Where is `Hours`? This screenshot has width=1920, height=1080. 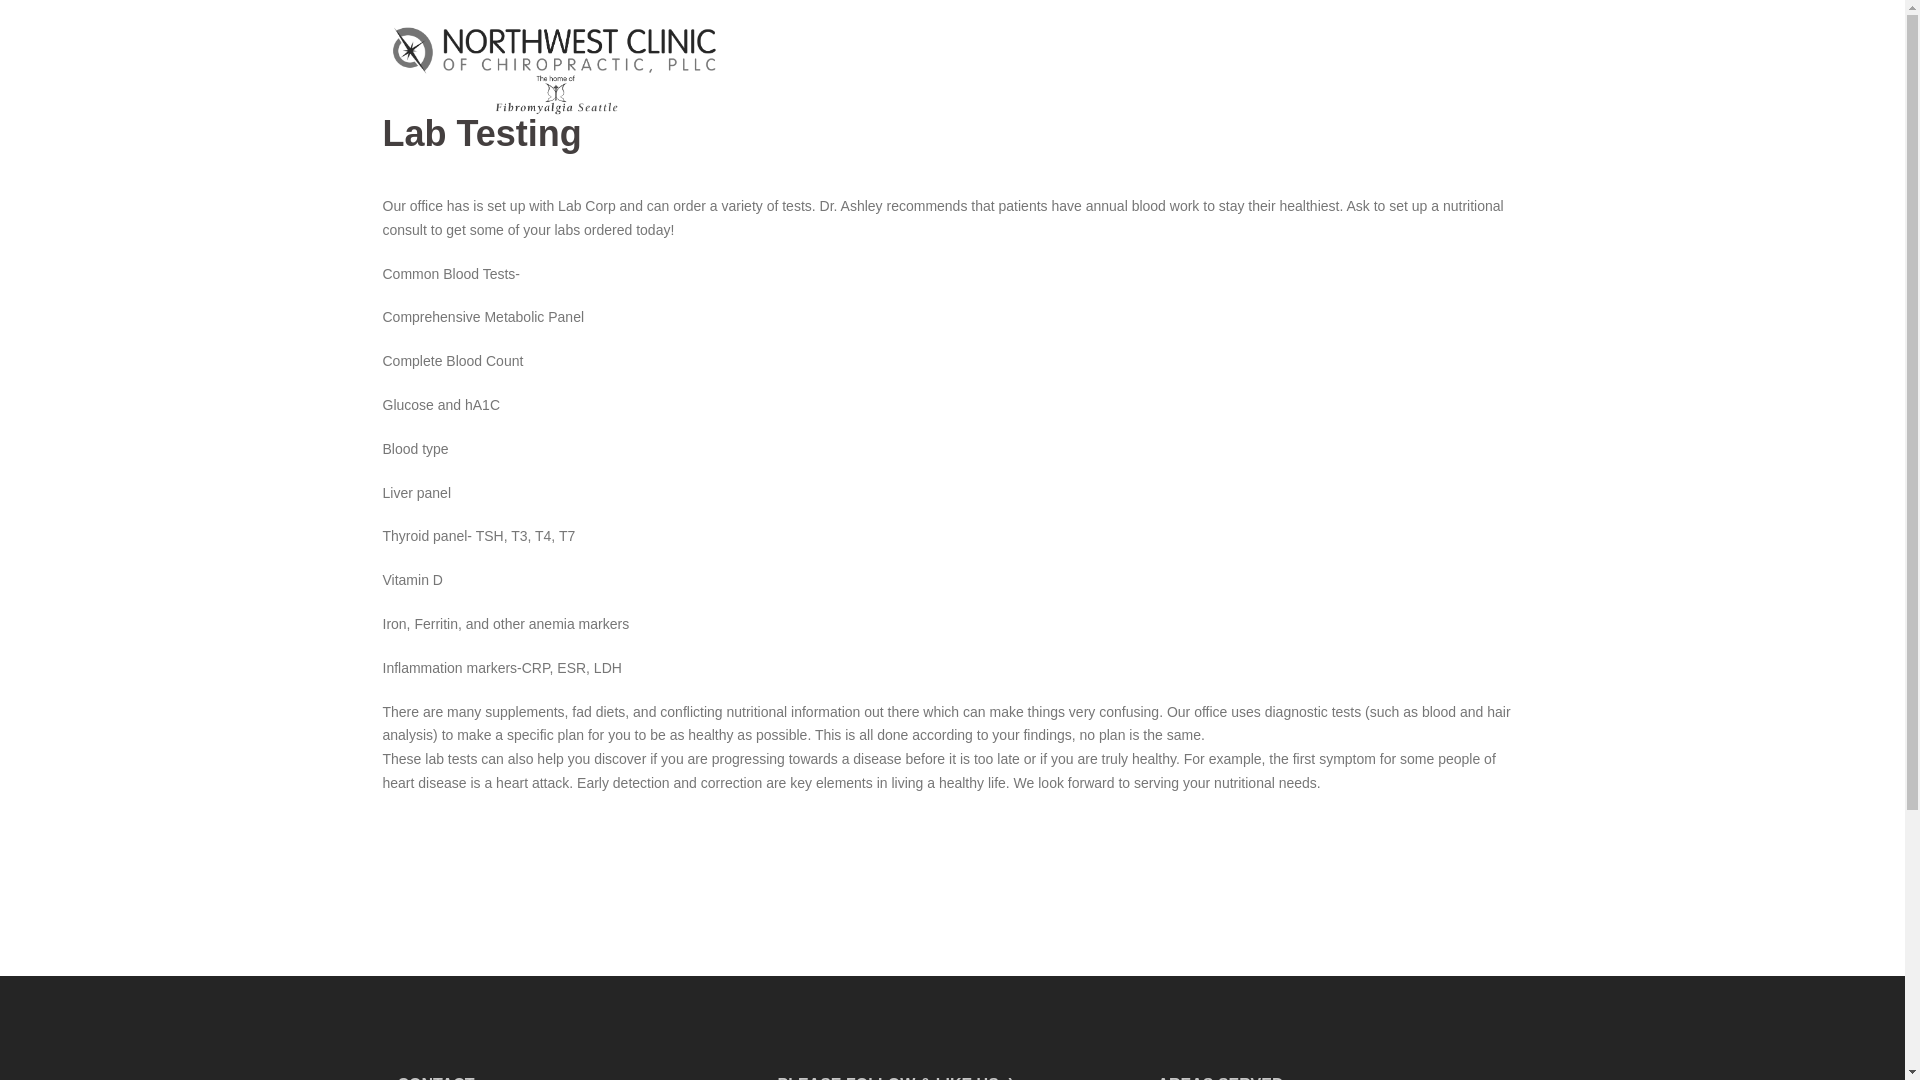
Hours is located at coordinates (1264, 70).